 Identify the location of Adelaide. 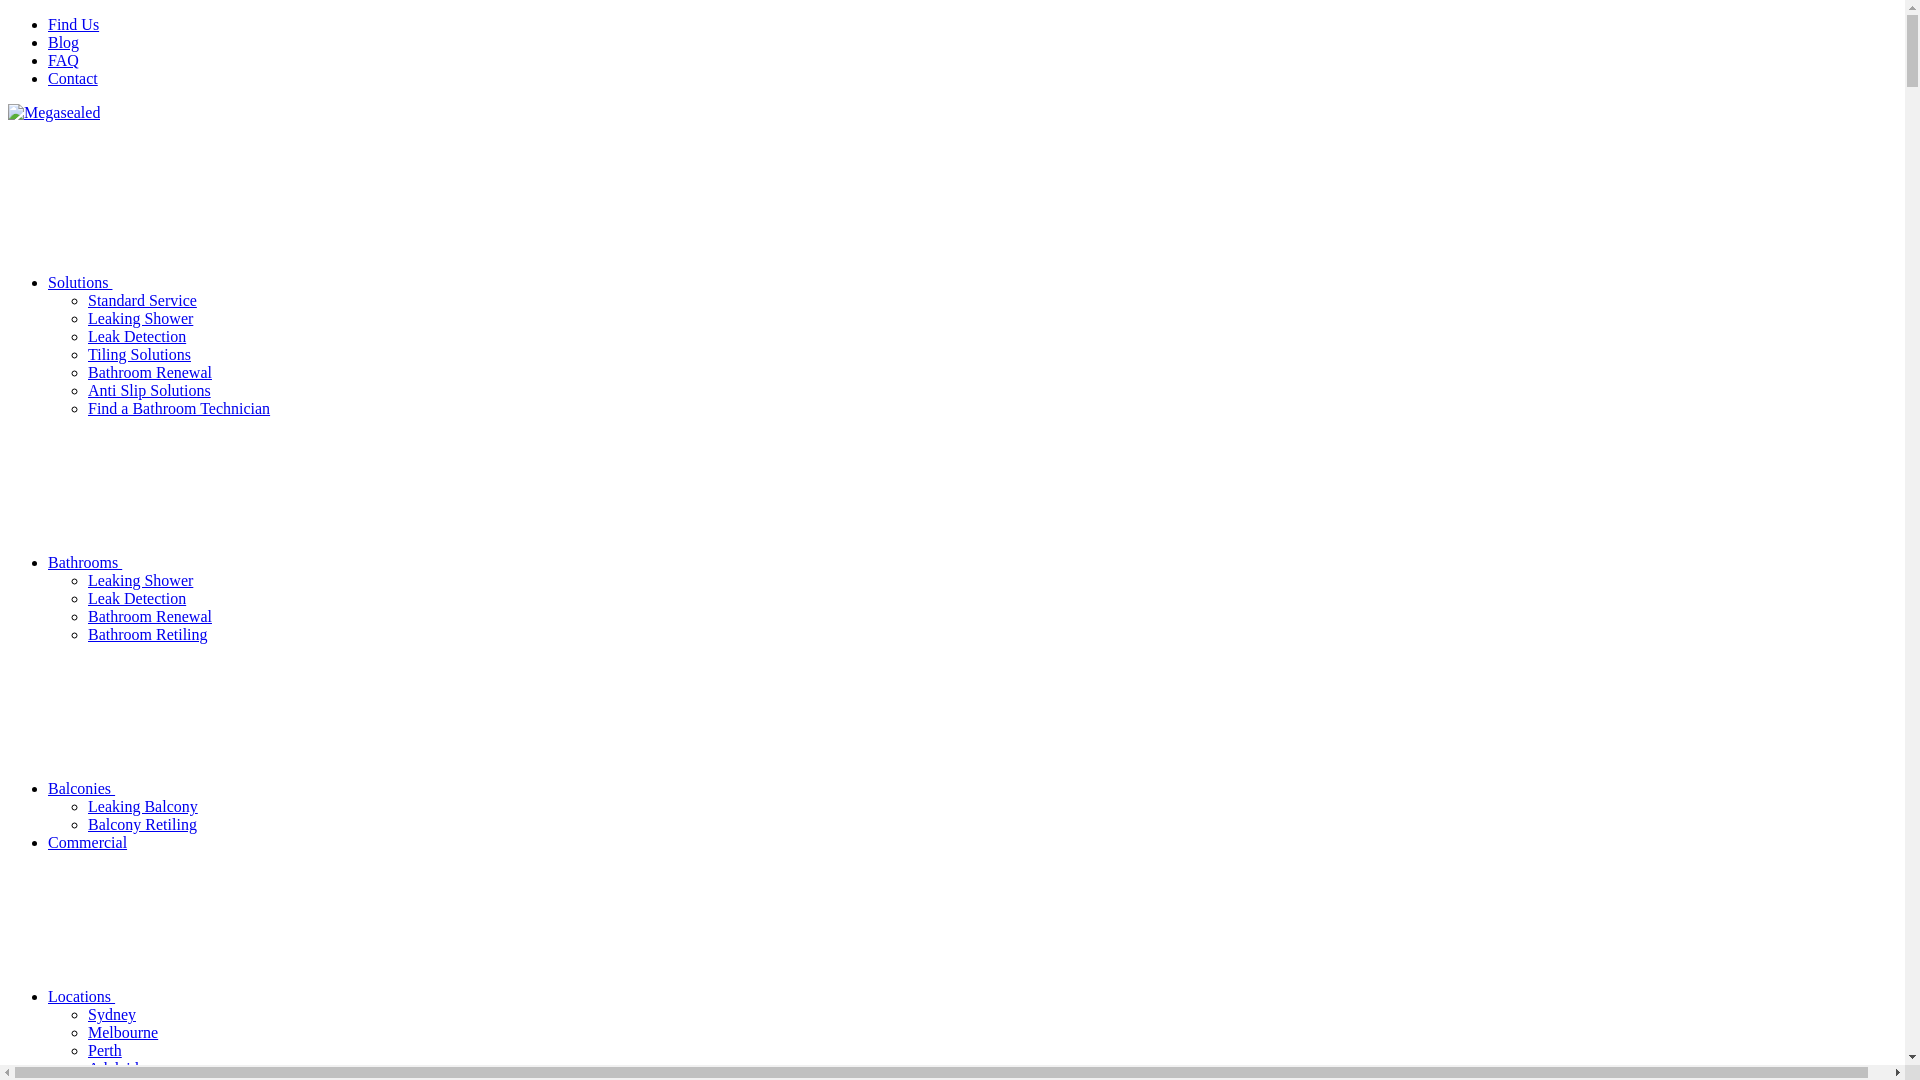
(117, 1068).